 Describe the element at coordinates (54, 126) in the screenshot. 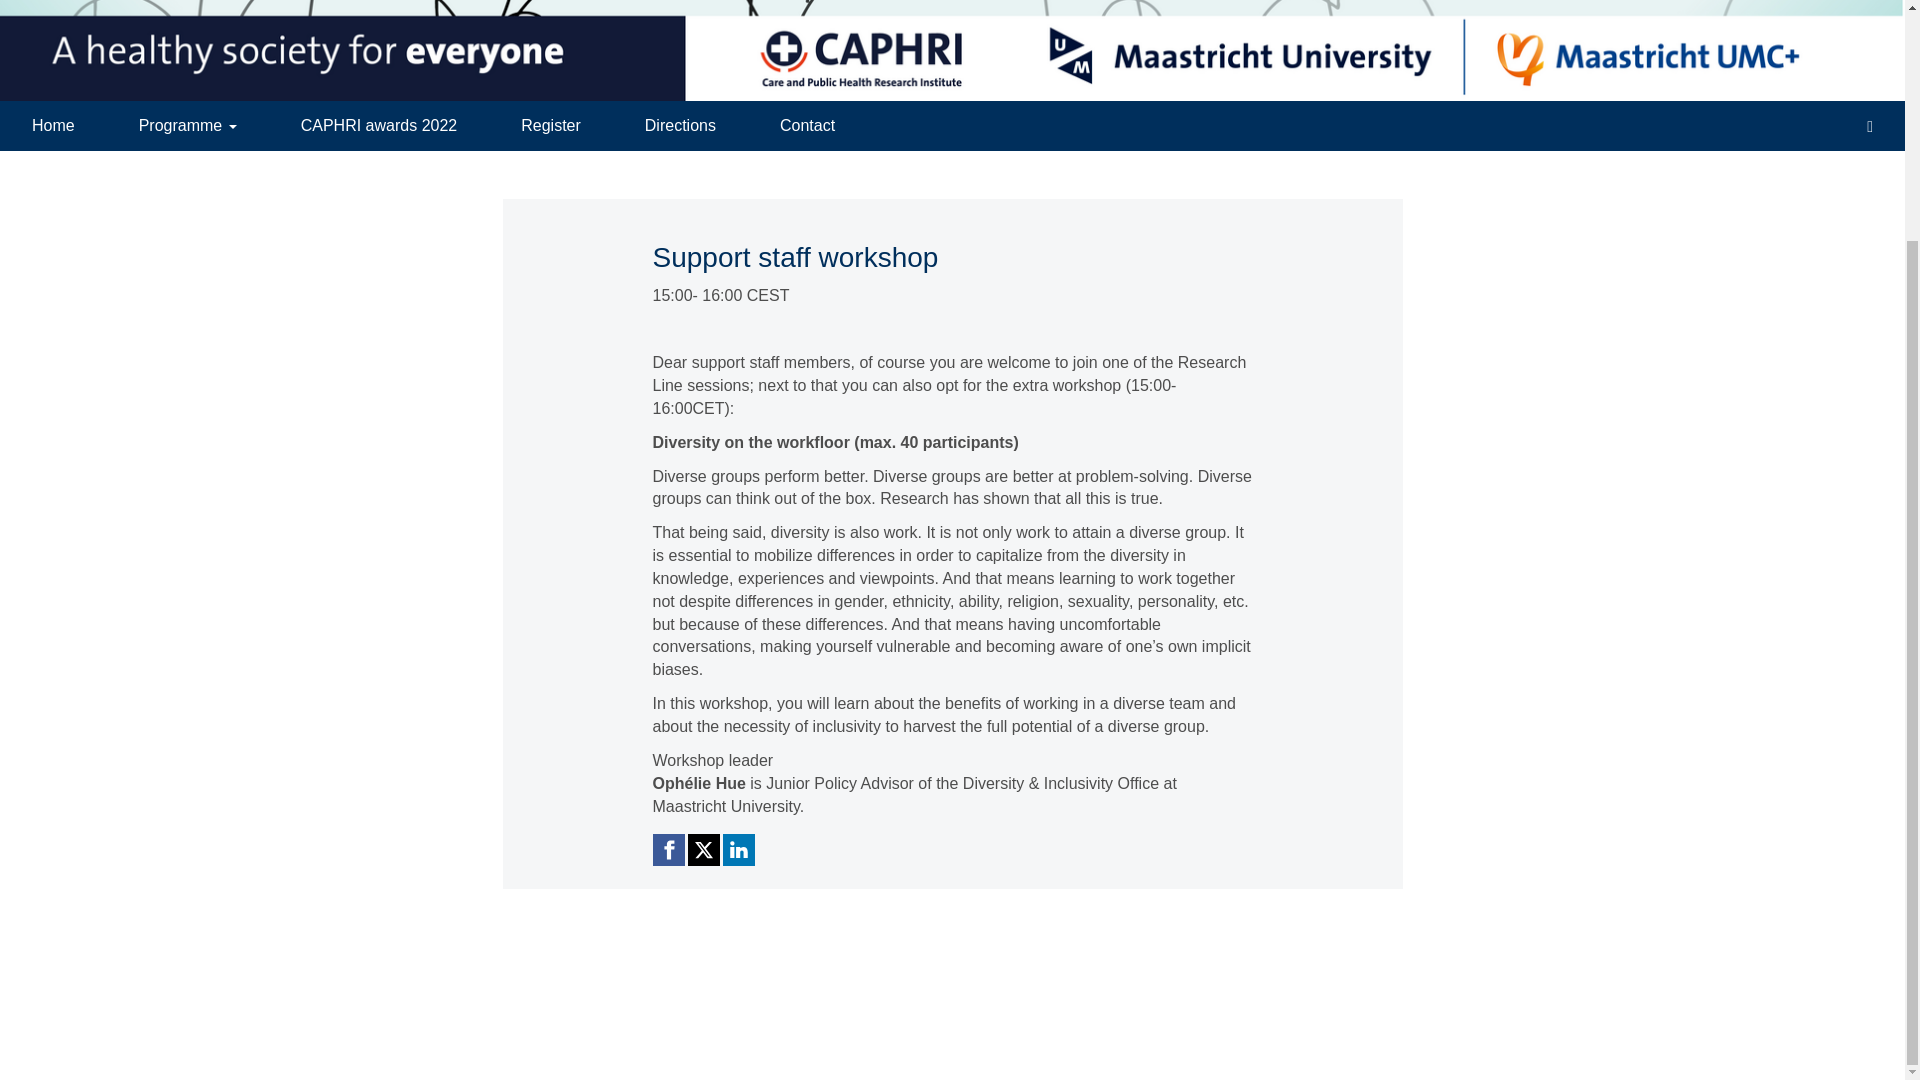

I see `Home` at that location.